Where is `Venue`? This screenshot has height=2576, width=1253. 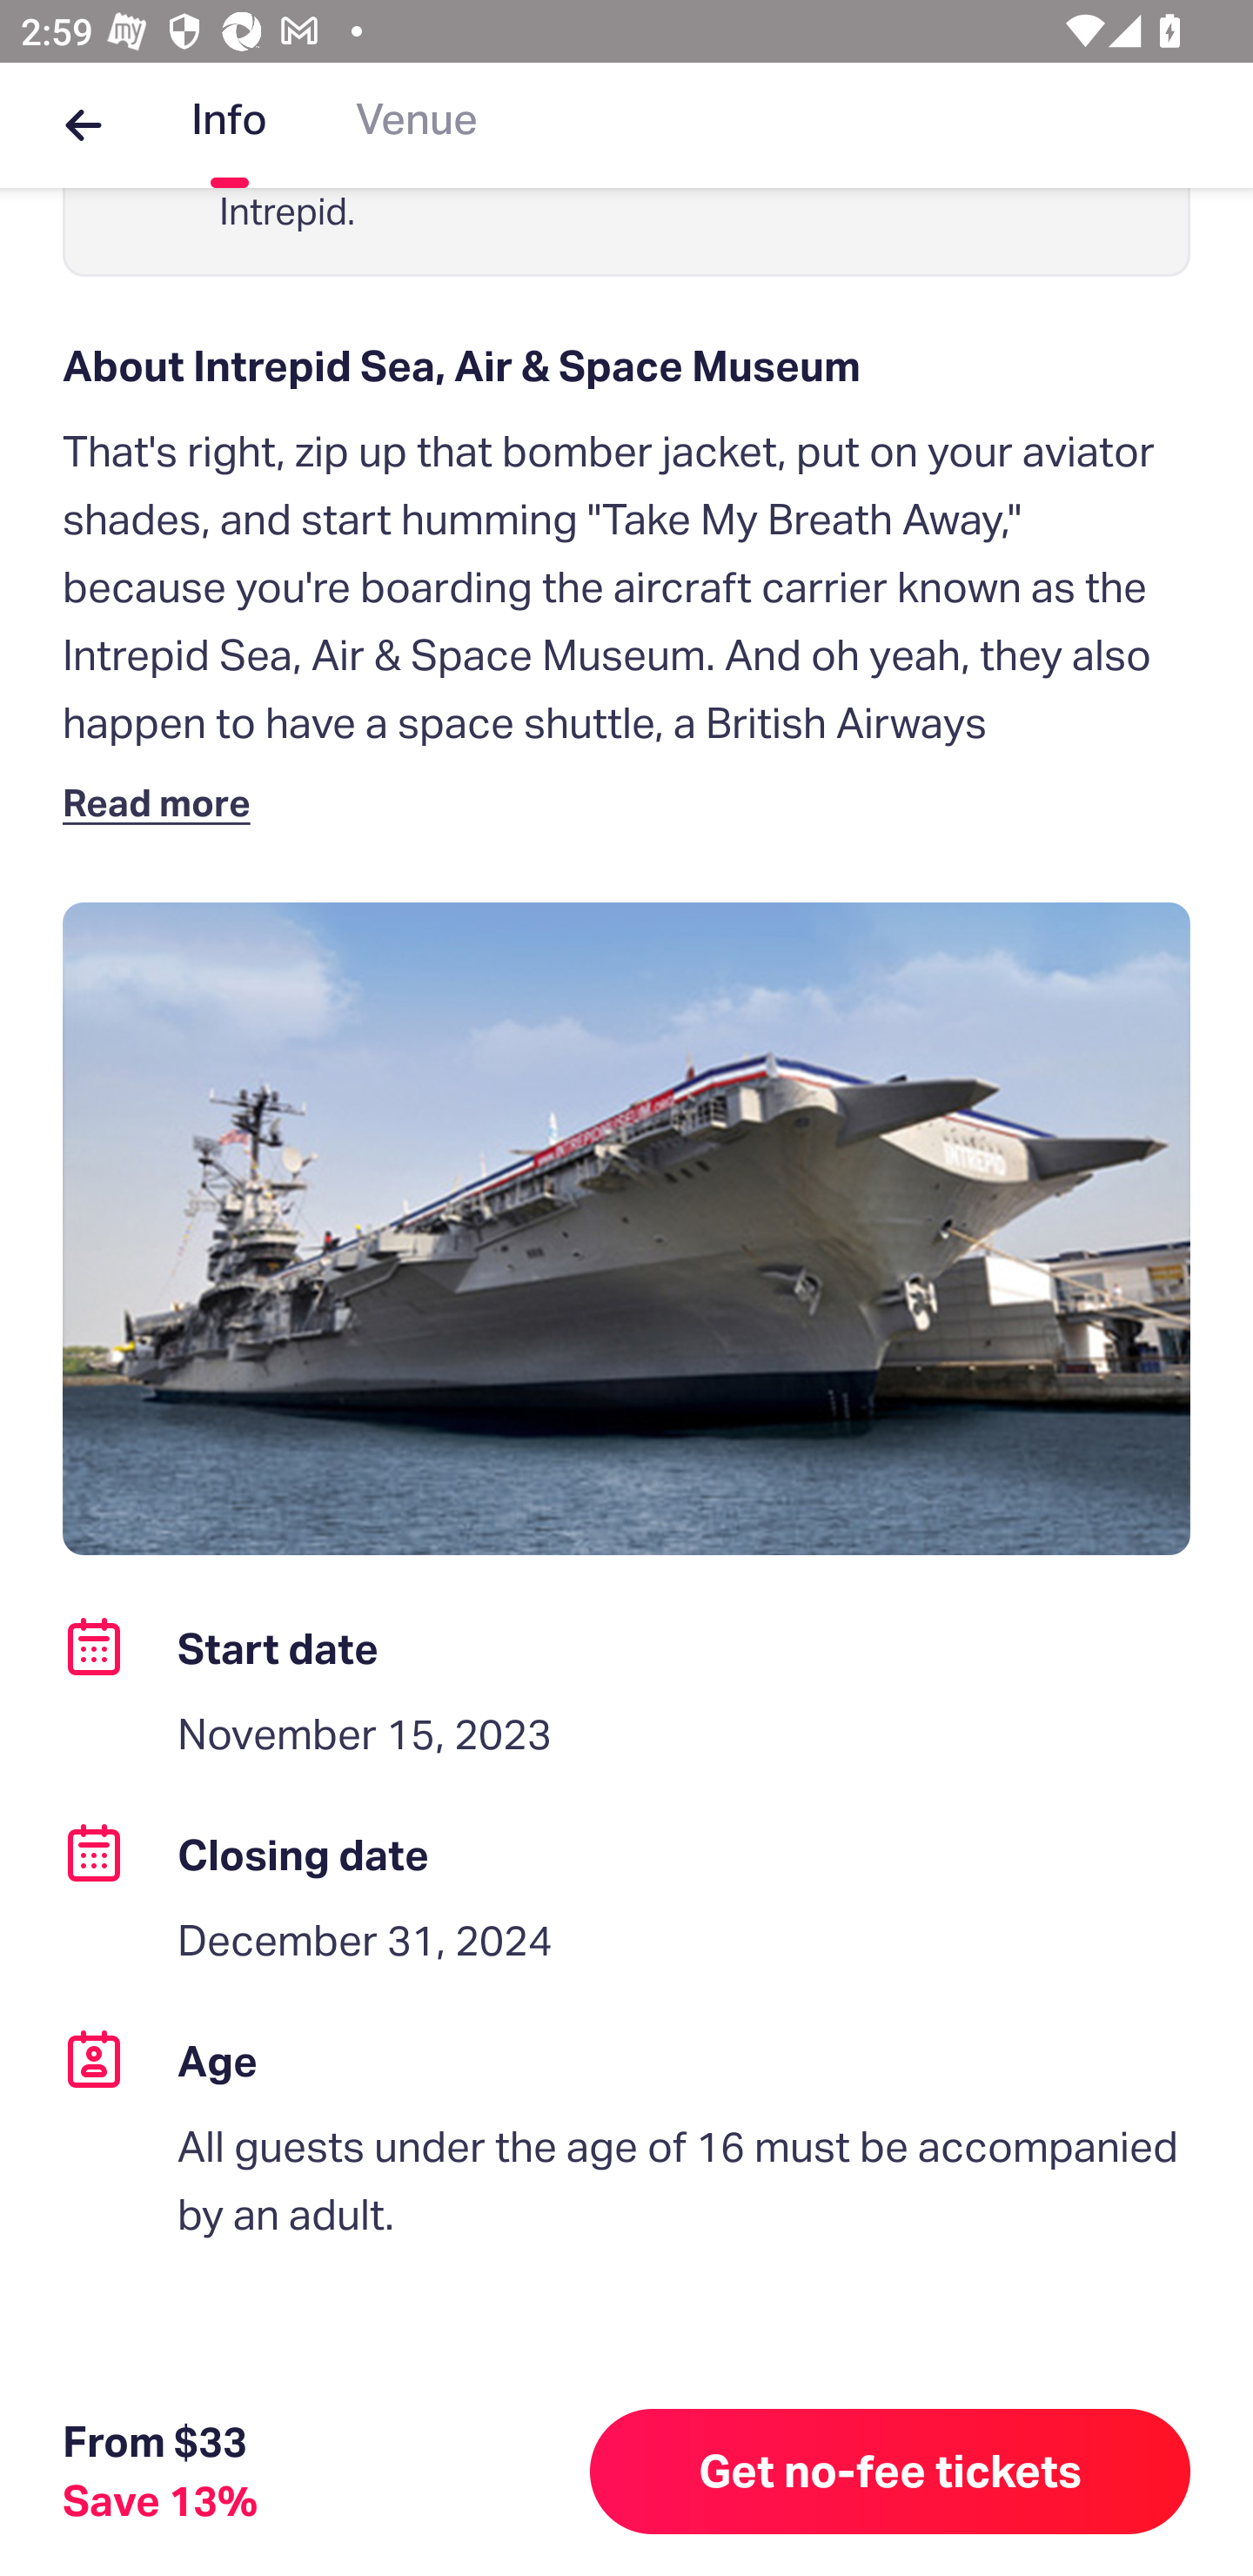
Venue is located at coordinates (417, 125).